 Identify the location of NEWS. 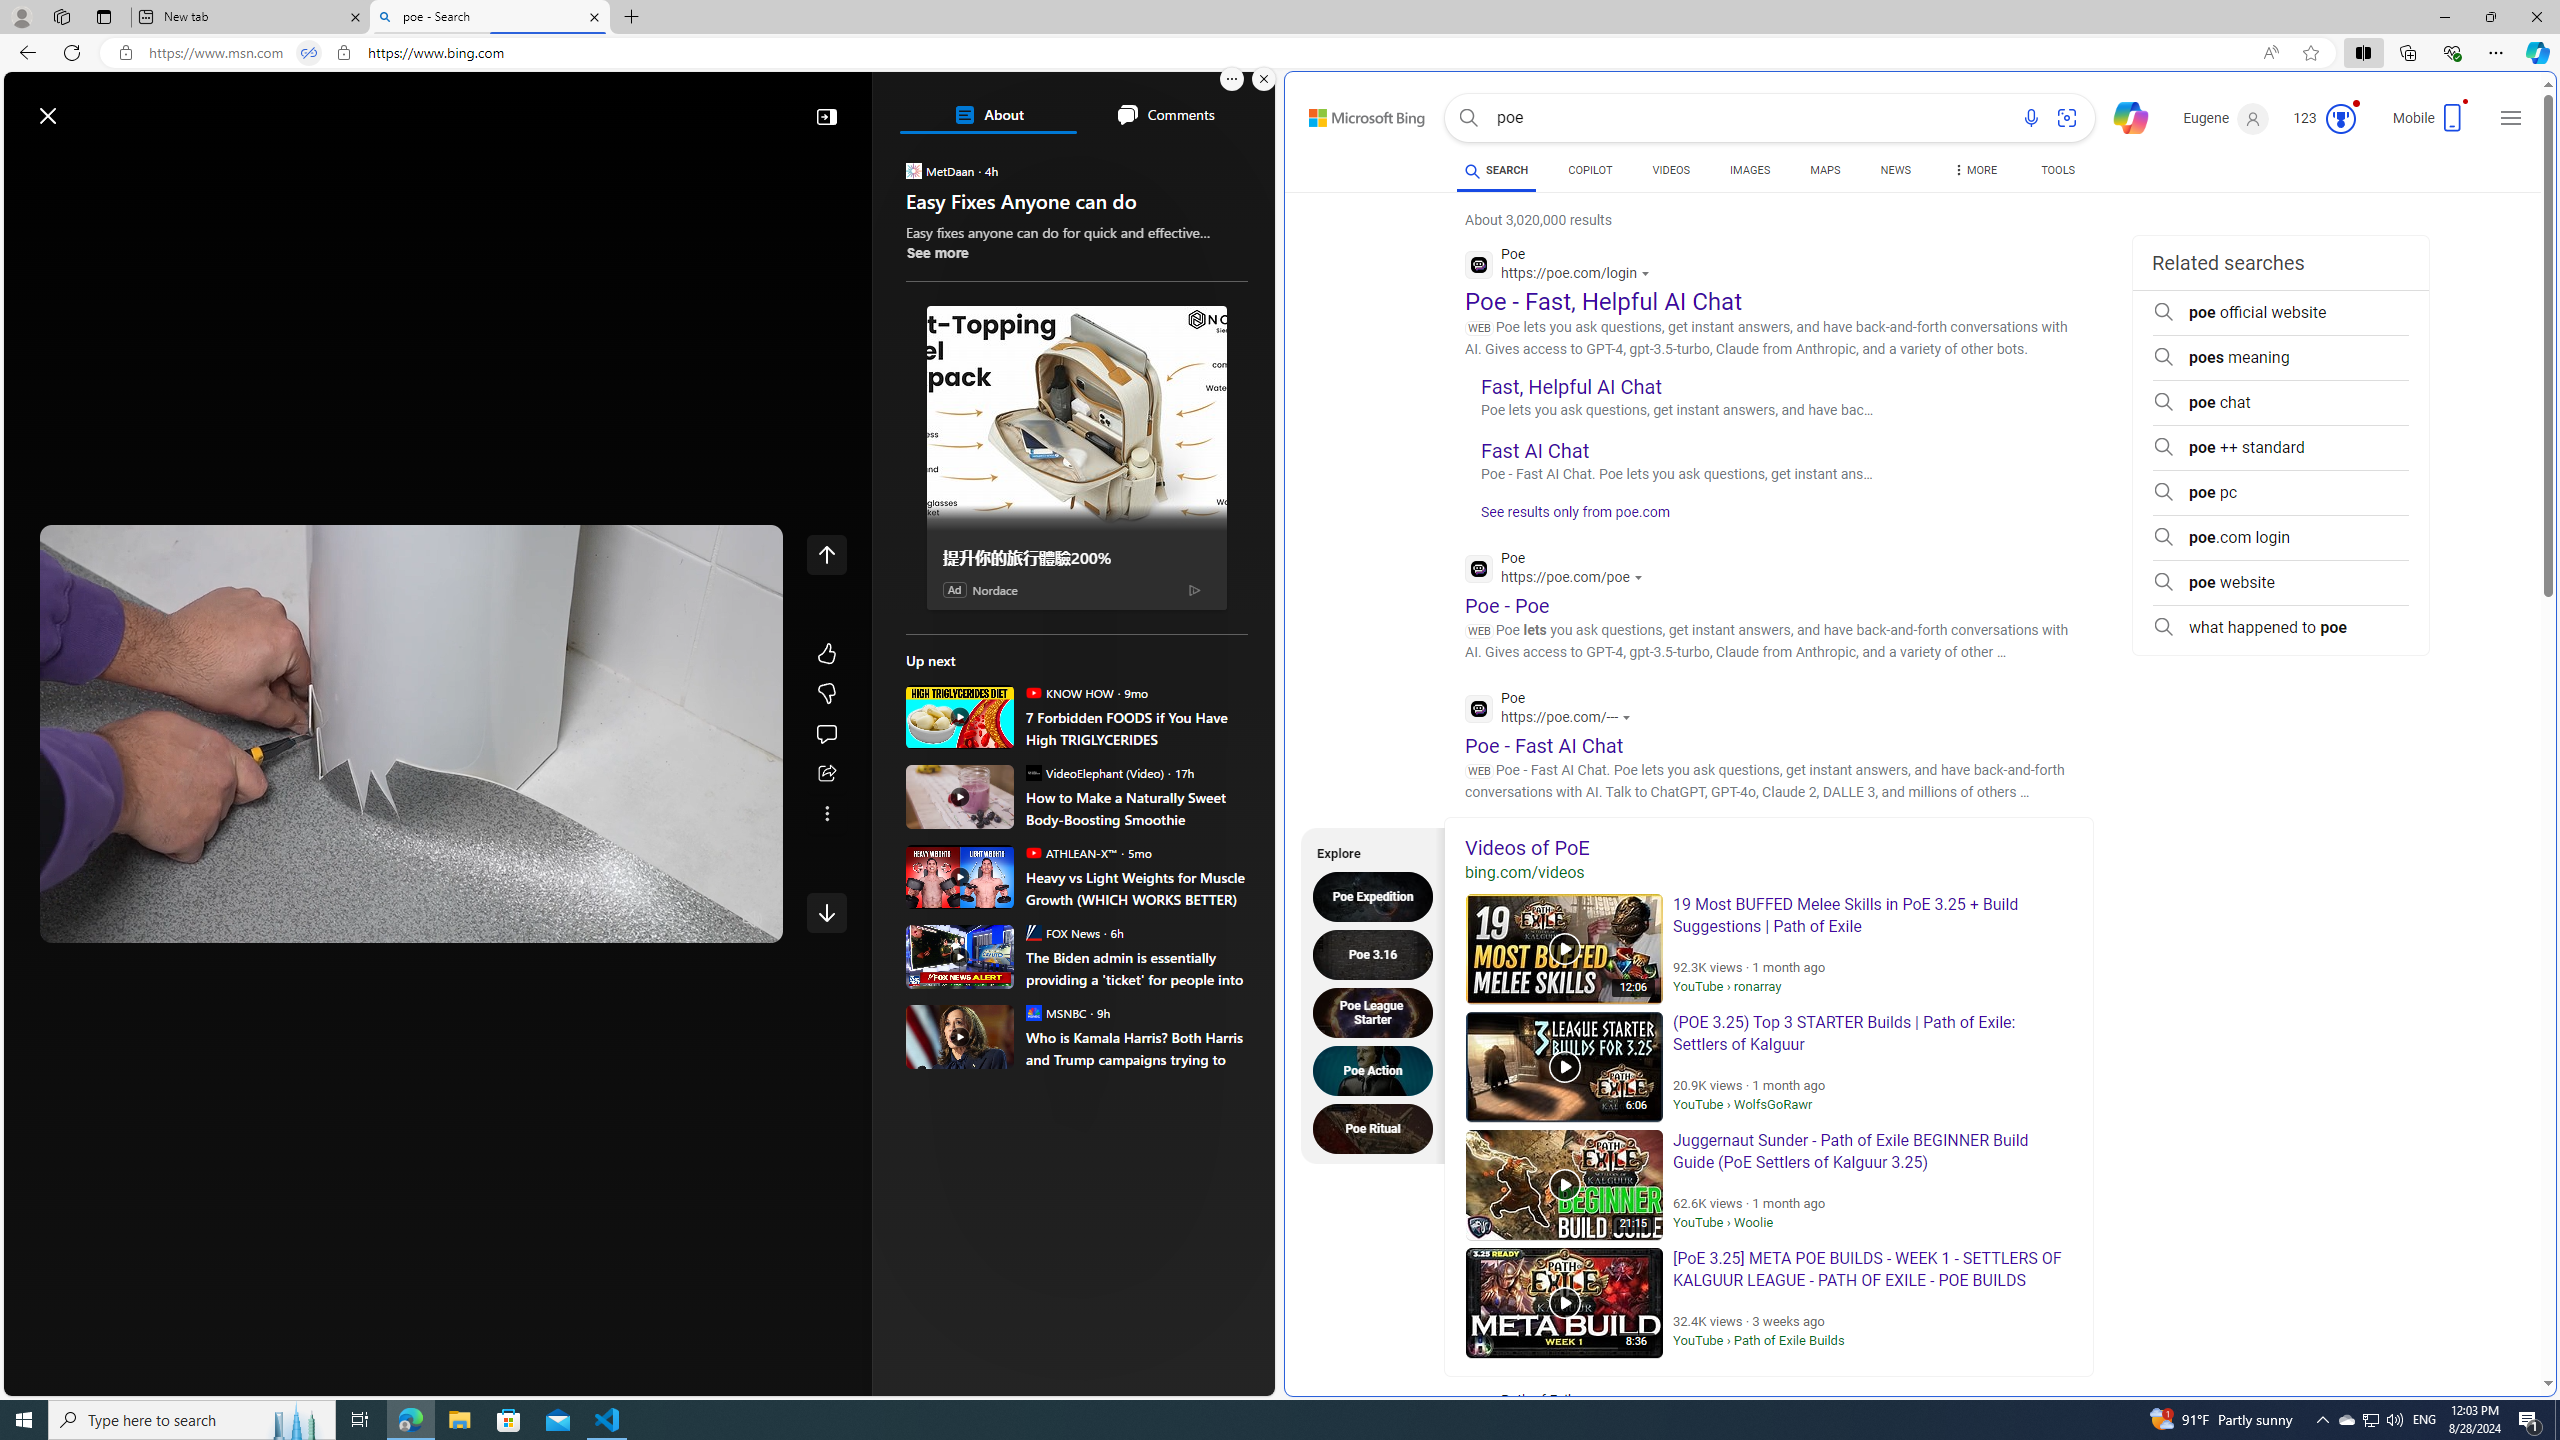
(1896, 173).